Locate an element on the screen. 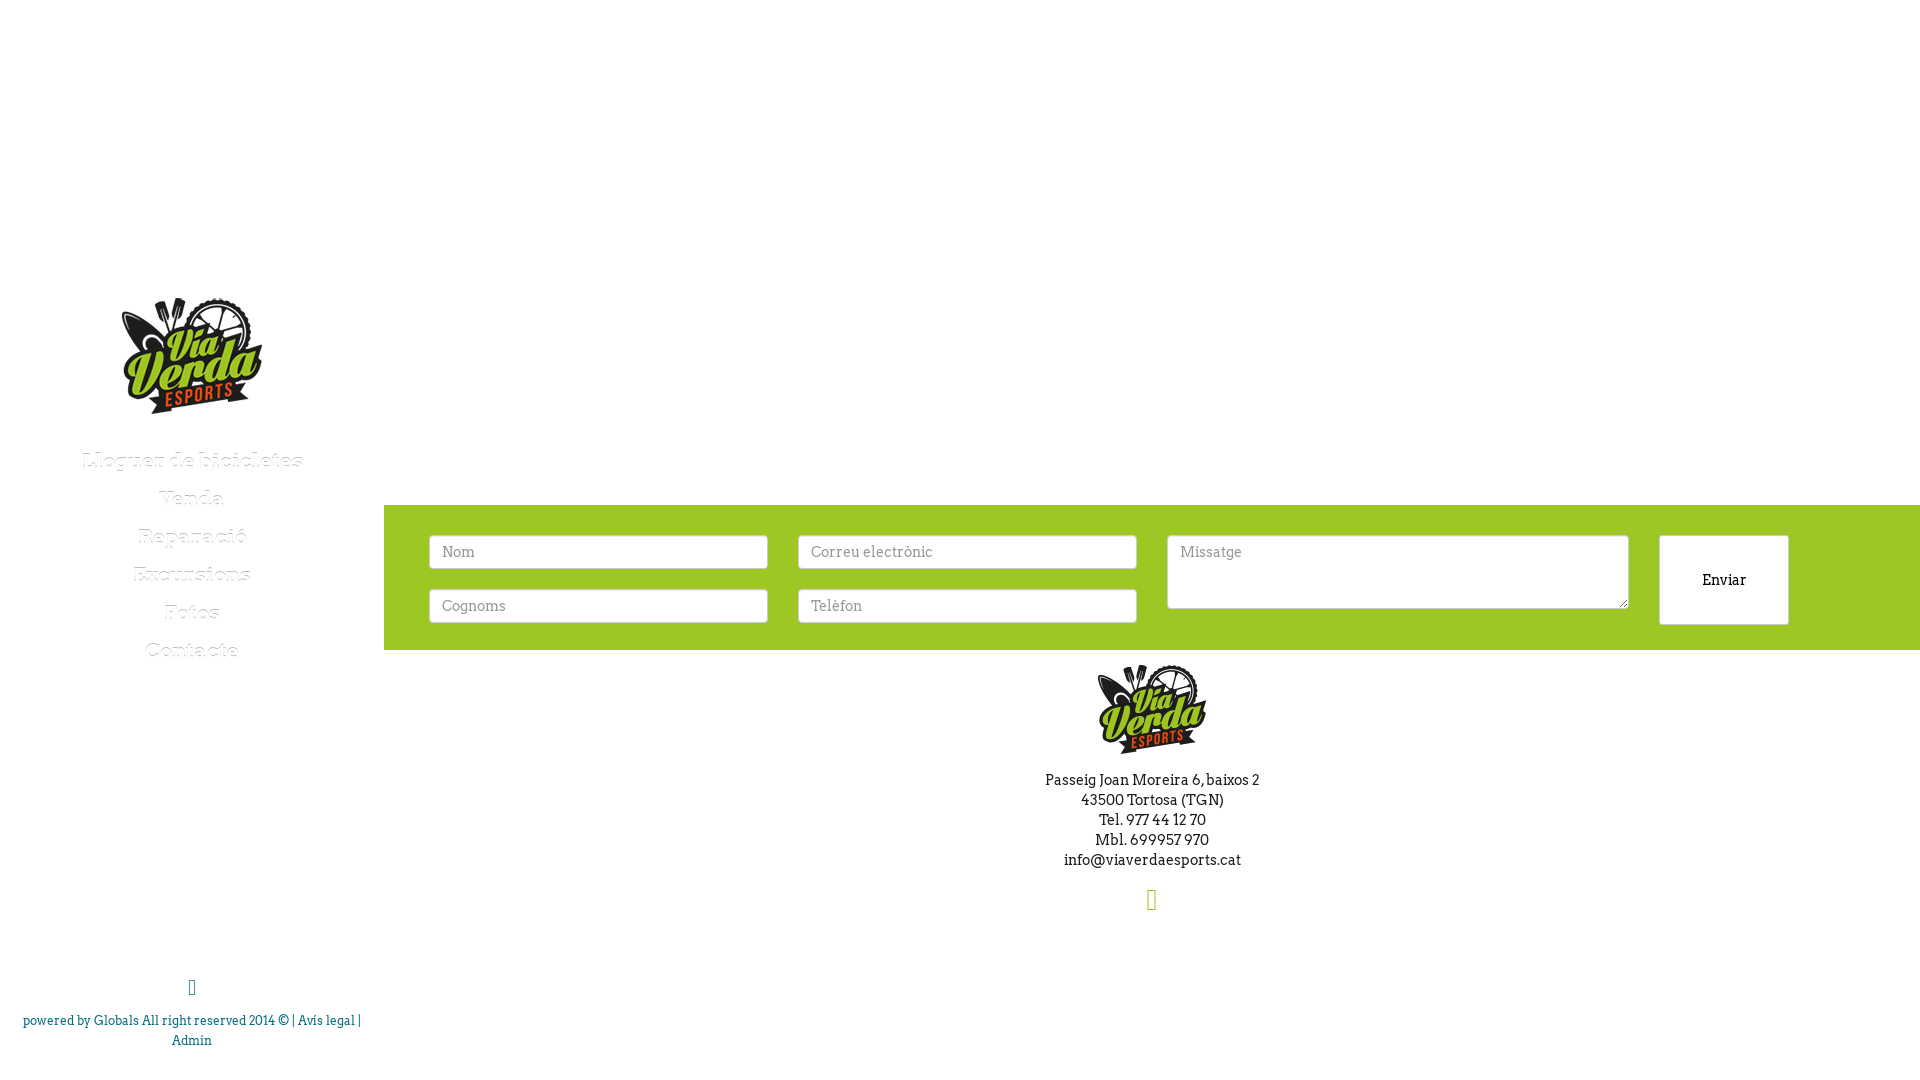 Image resolution: width=1920 pixels, height=1080 pixels. Admin is located at coordinates (192, 1040).